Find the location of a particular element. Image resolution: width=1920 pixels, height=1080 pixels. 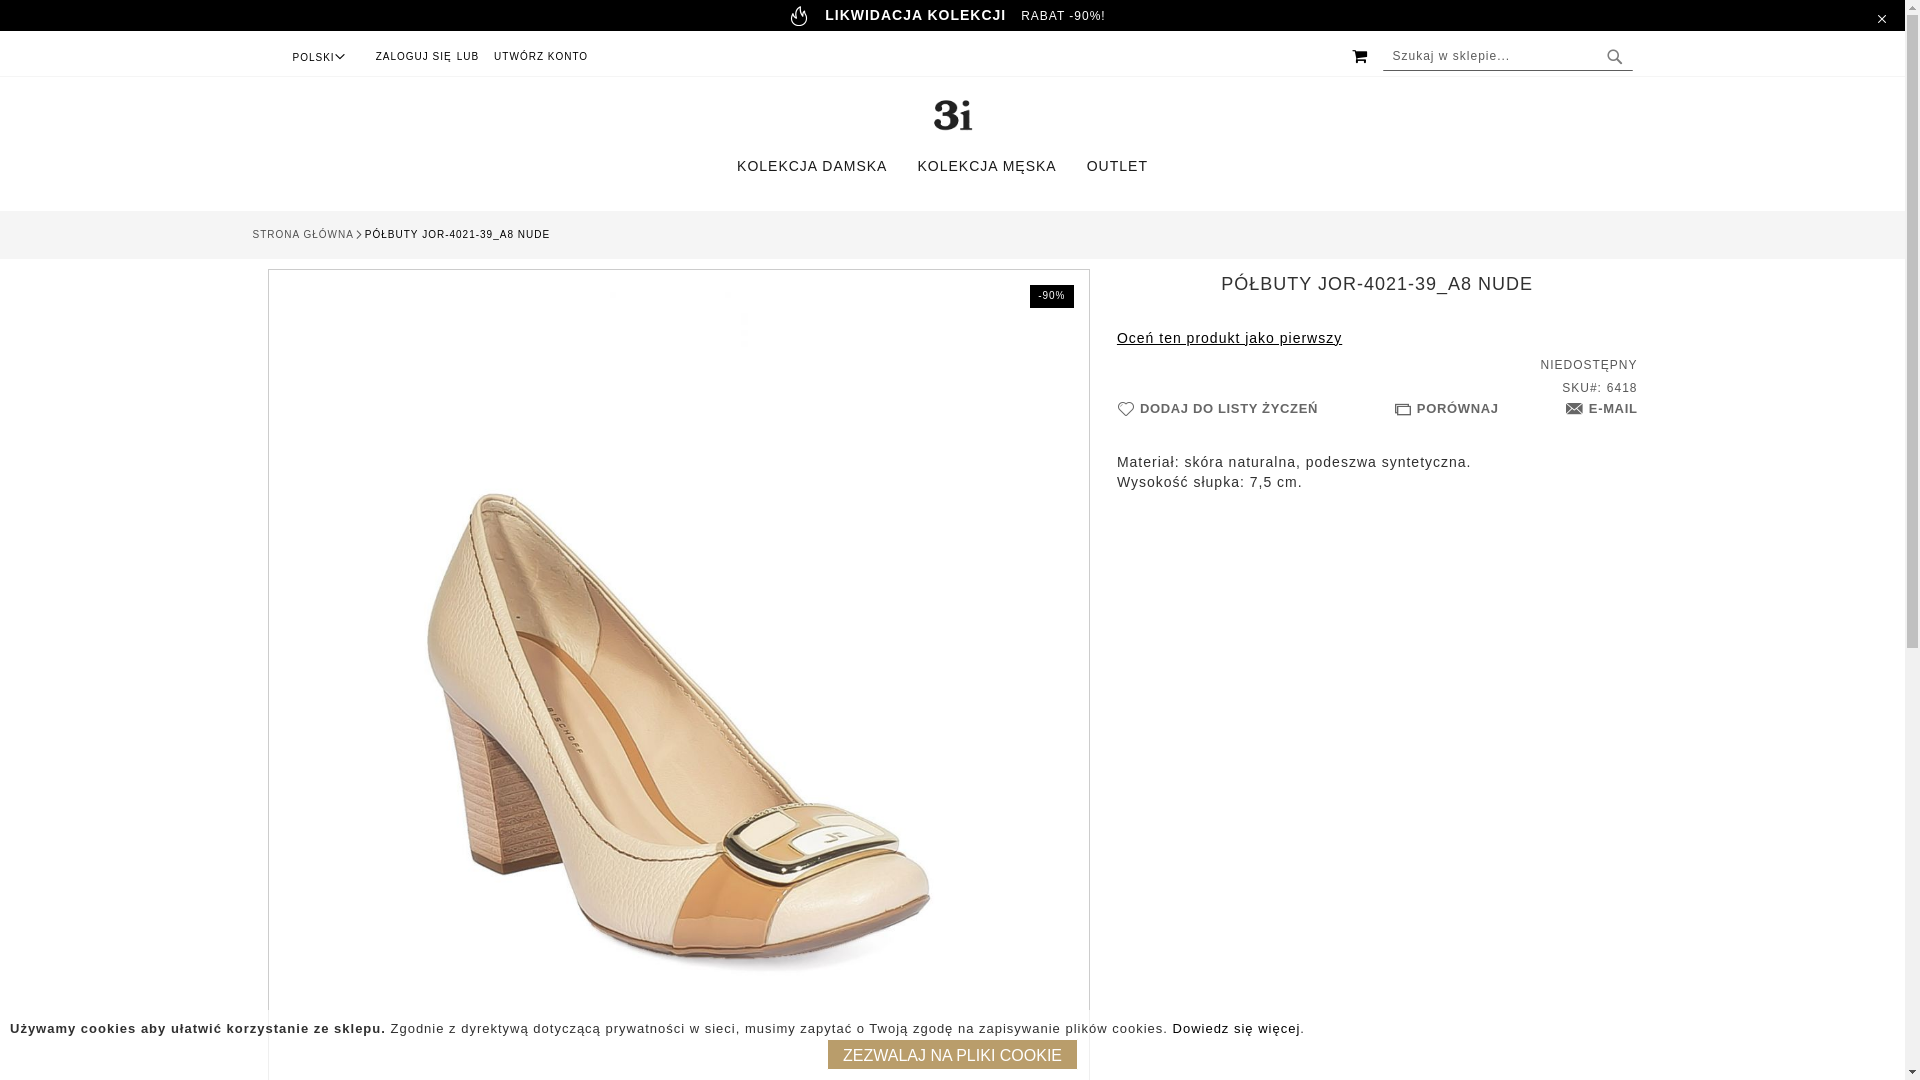

Sklep internetowy 3i is located at coordinates (952, 115).